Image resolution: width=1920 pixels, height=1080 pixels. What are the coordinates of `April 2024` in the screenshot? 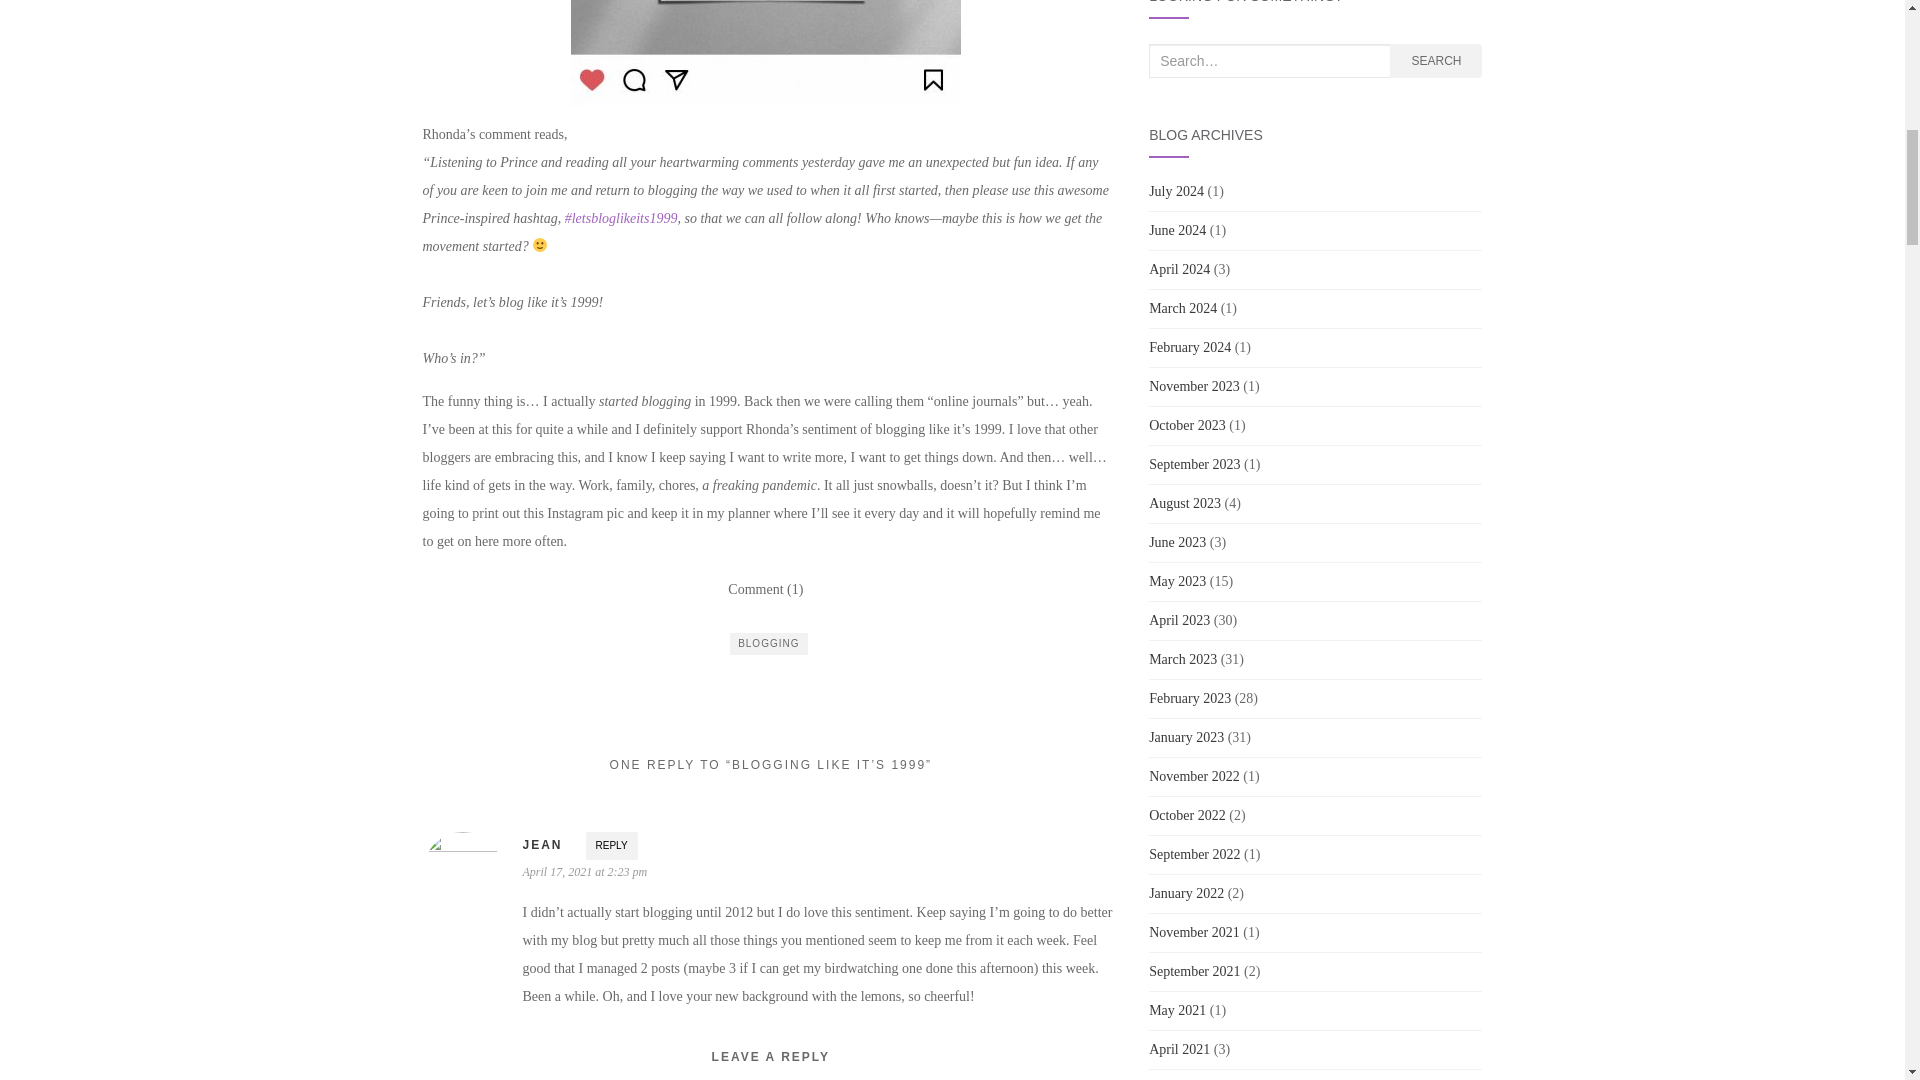 It's located at (1178, 269).